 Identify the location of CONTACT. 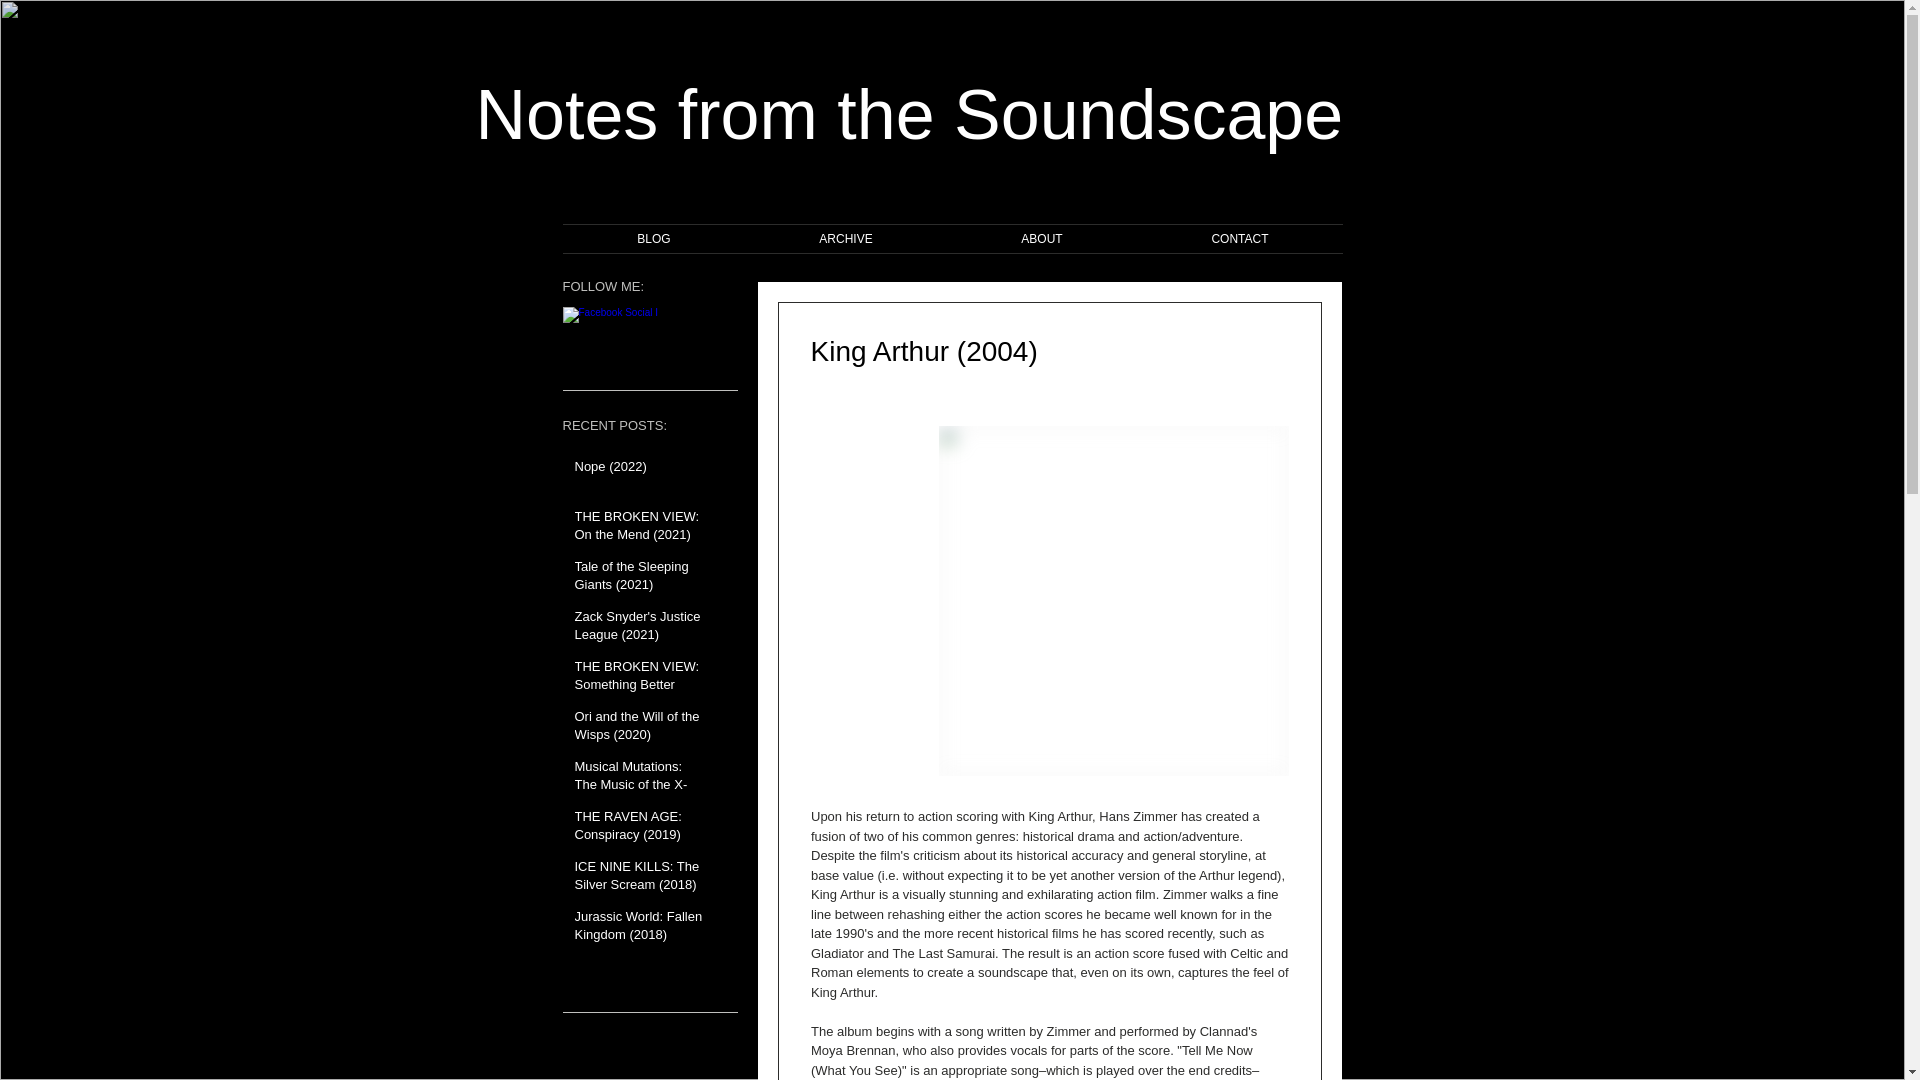
(1240, 238).